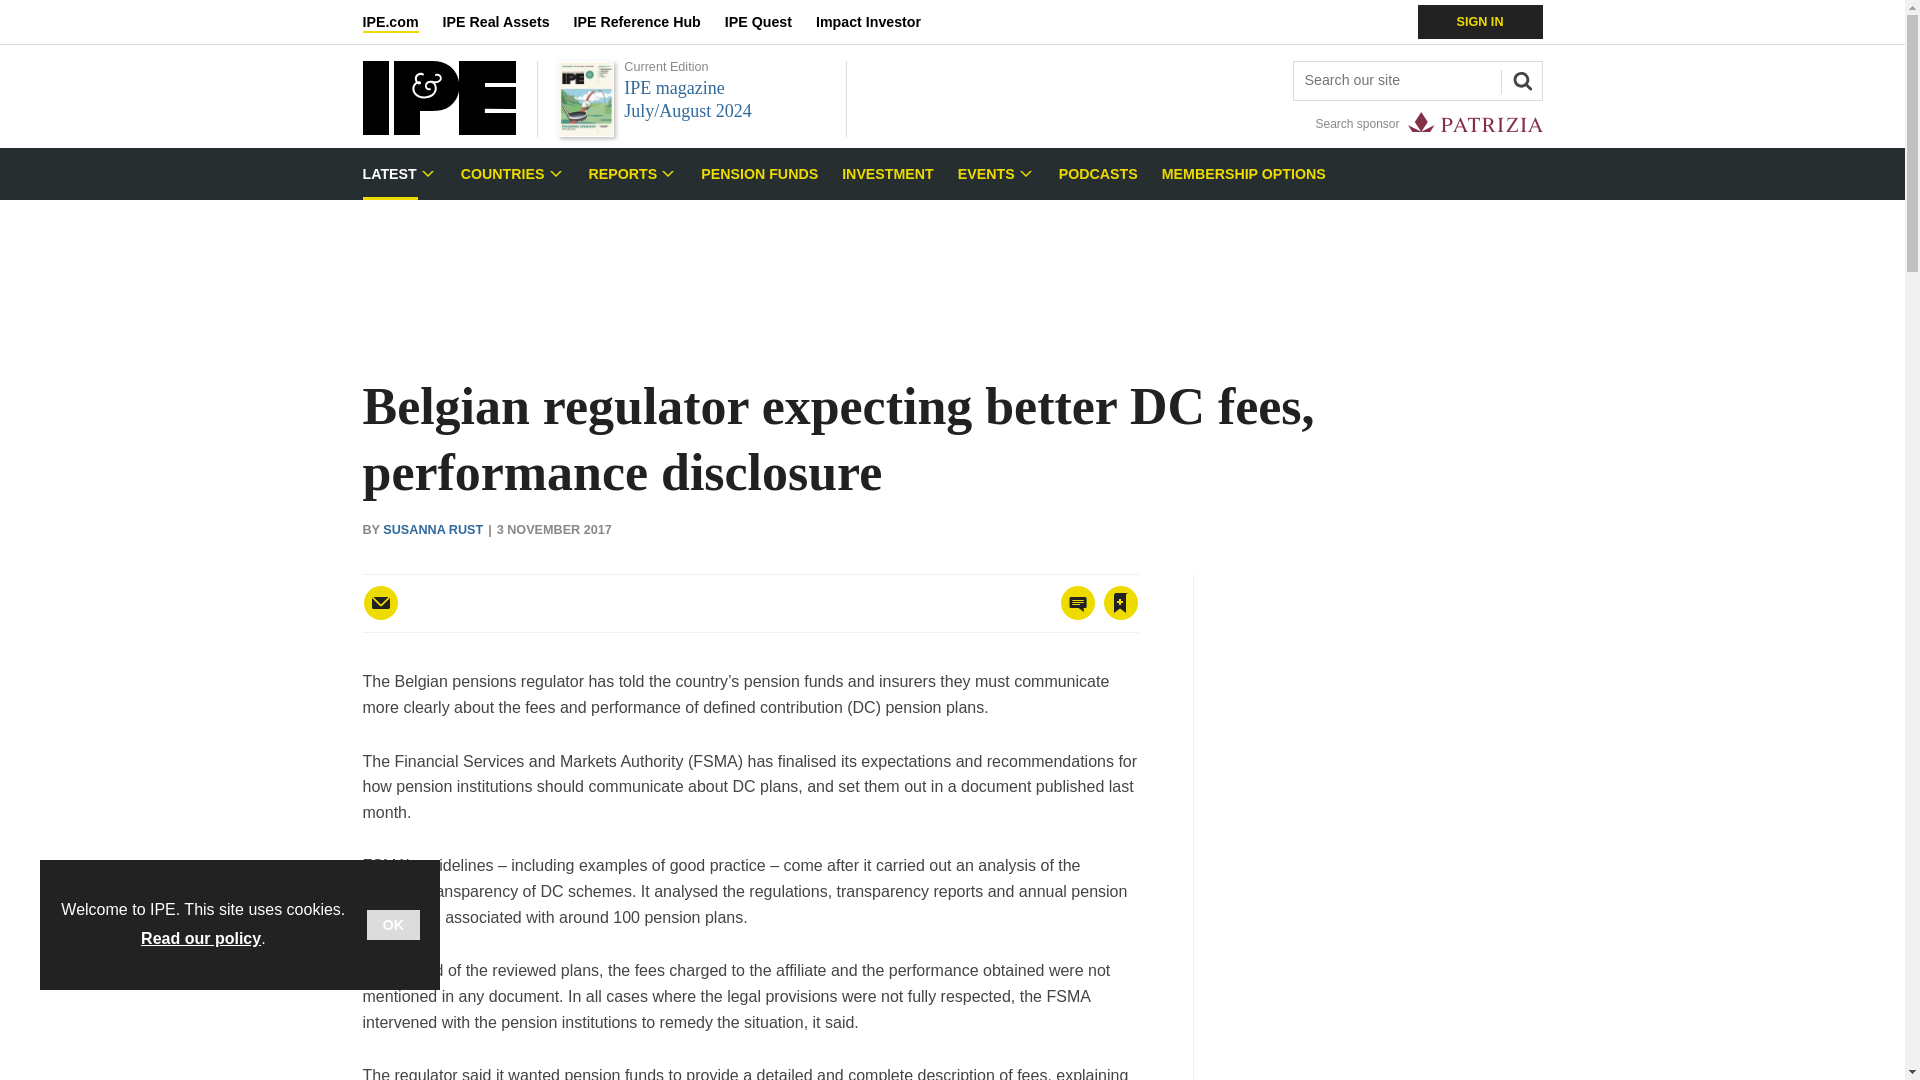  Describe the element at coordinates (438, 129) in the screenshot. I see `IPE` at that location.